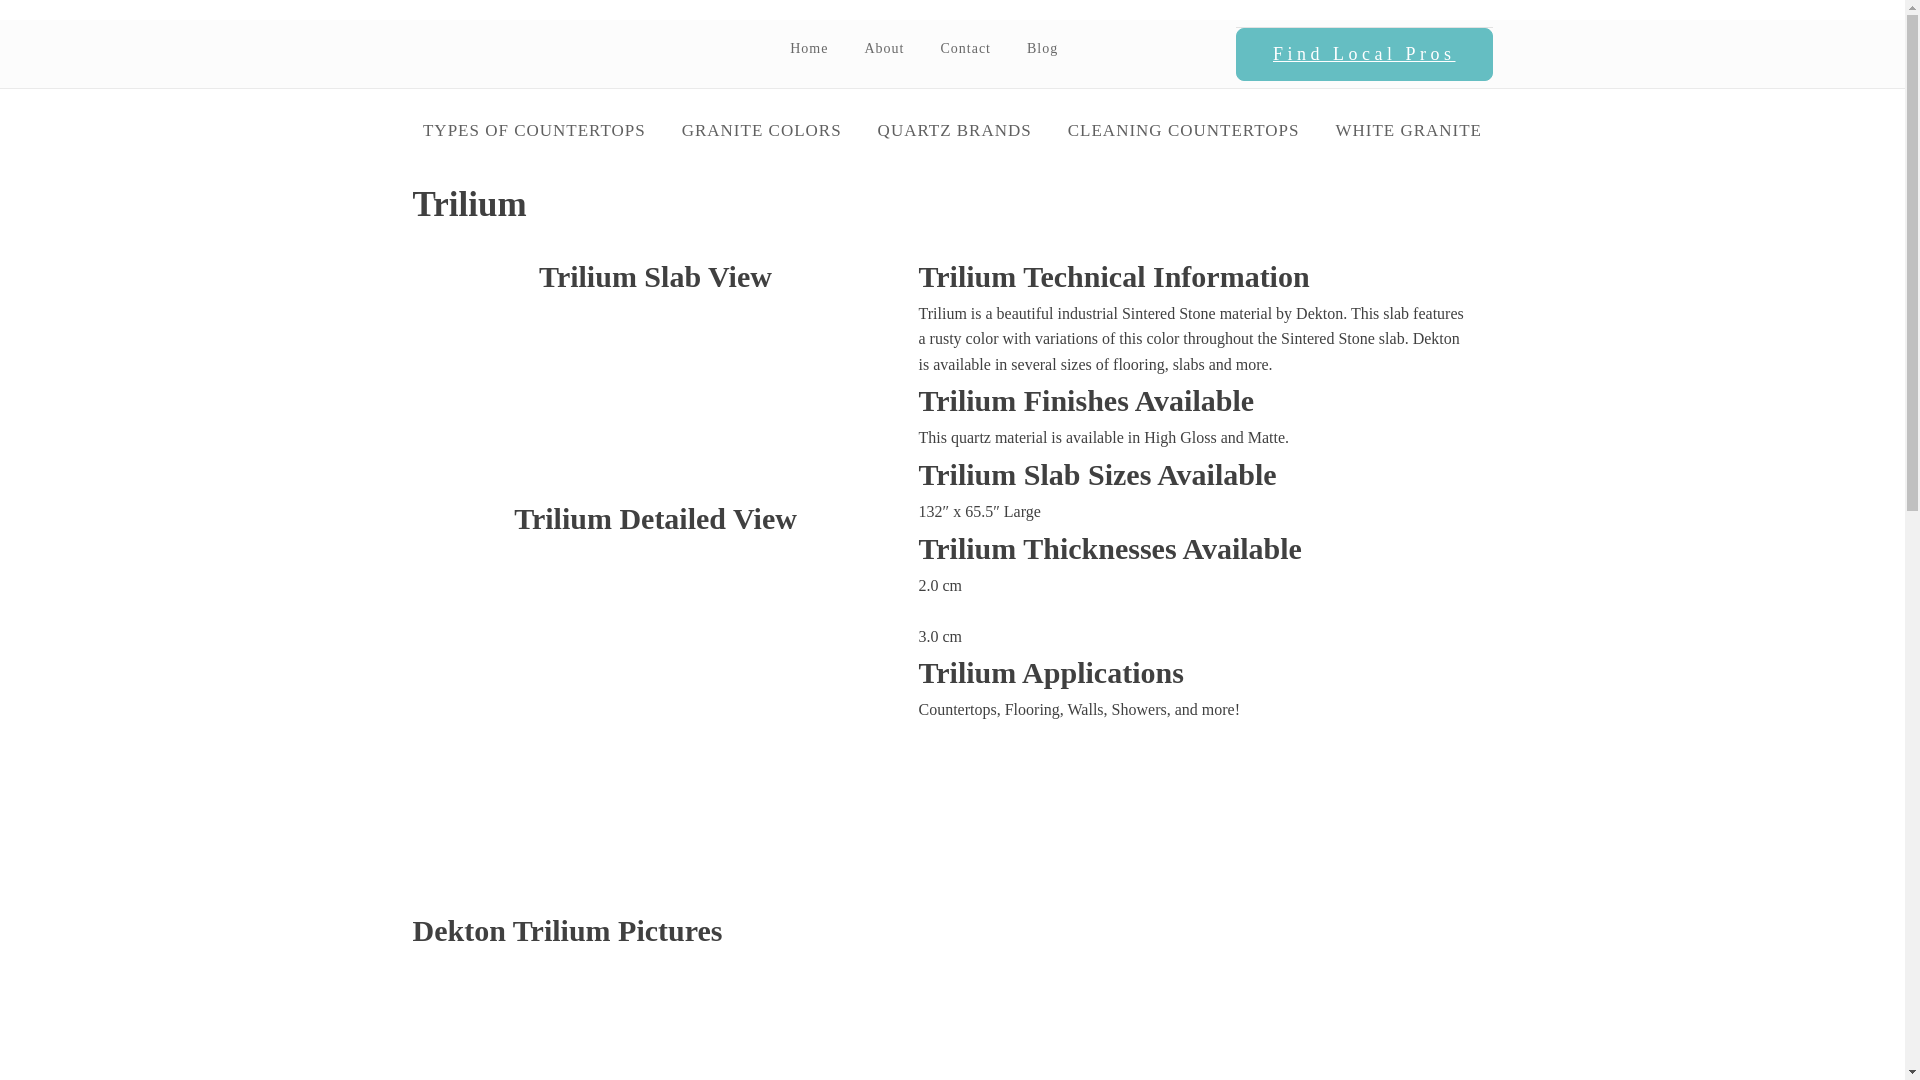  What do you see at coordinates (1042, 48) in the screenshot?
I see `Blog` at bounding box center [1042, 48].